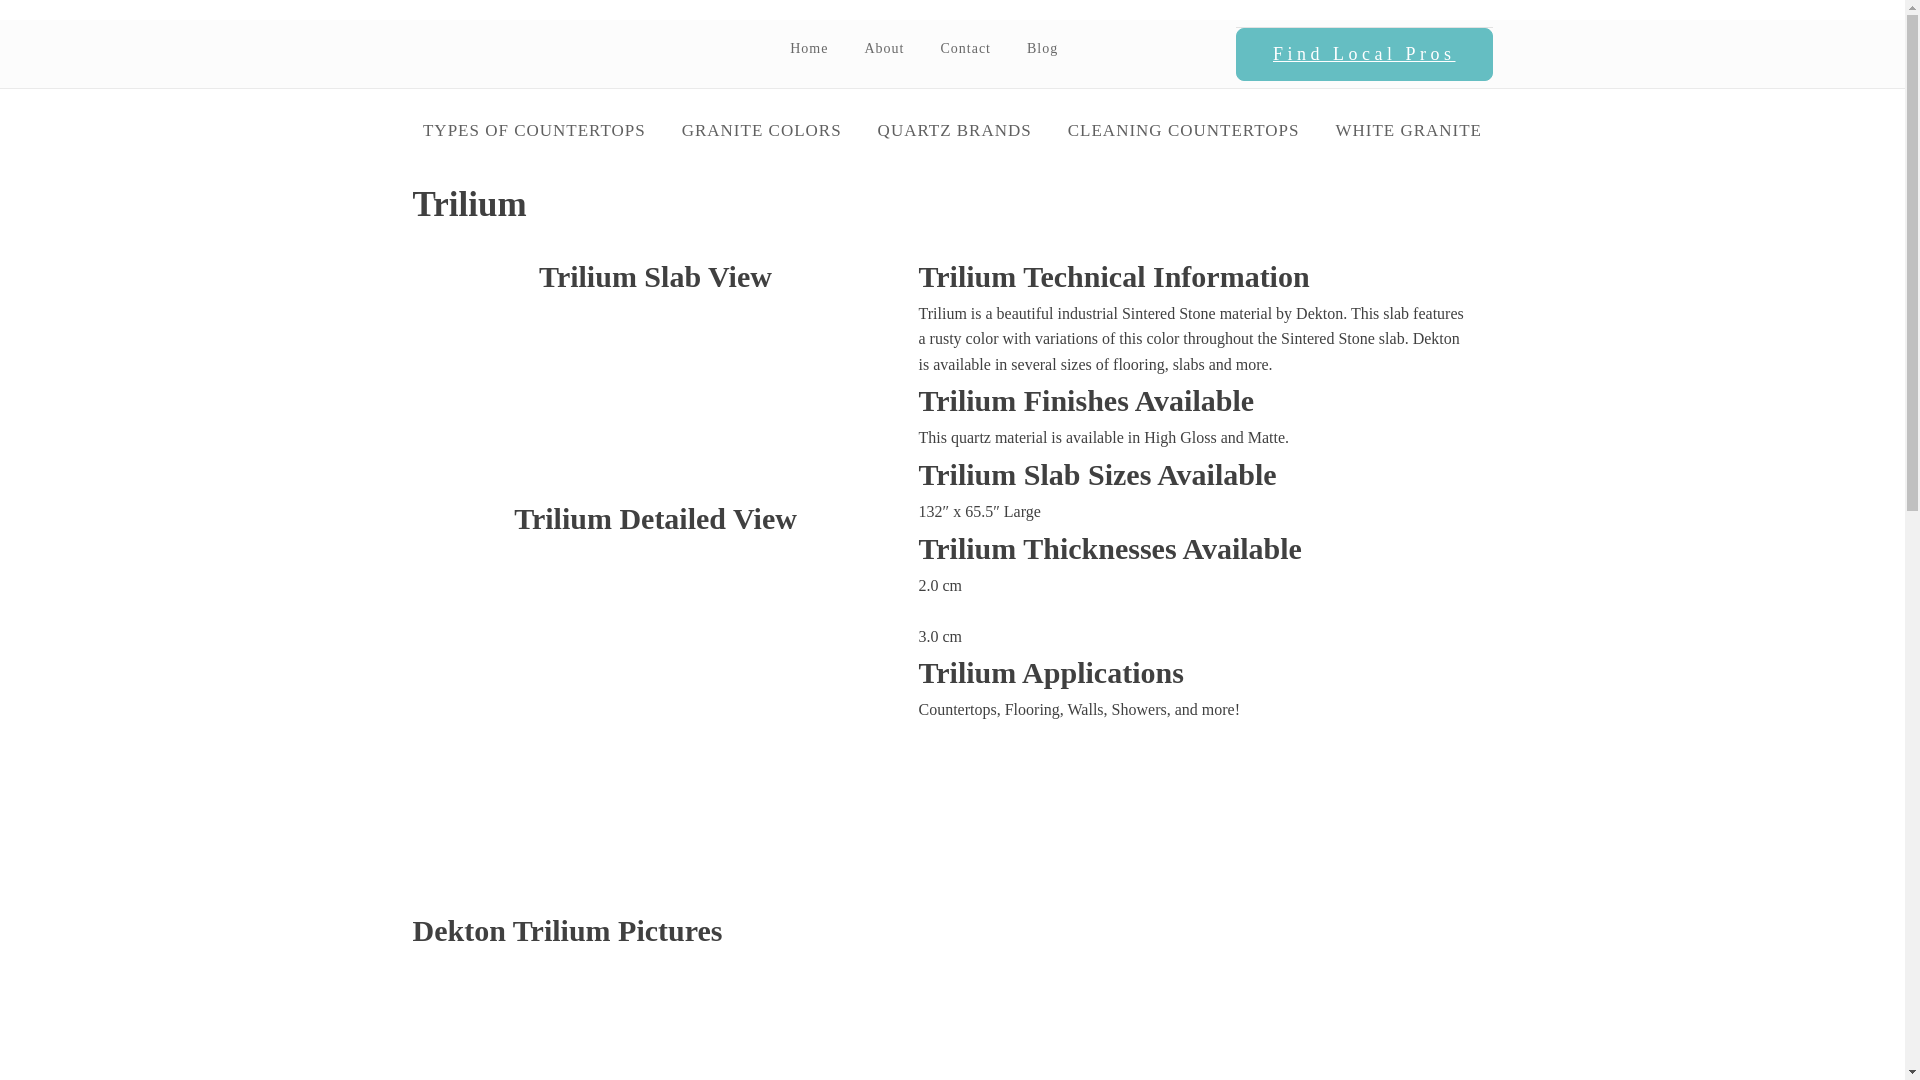  What do you see at coordinates (1042, 48) in the screenshot?
I see `Blog` at bounding box center [1042, 48].